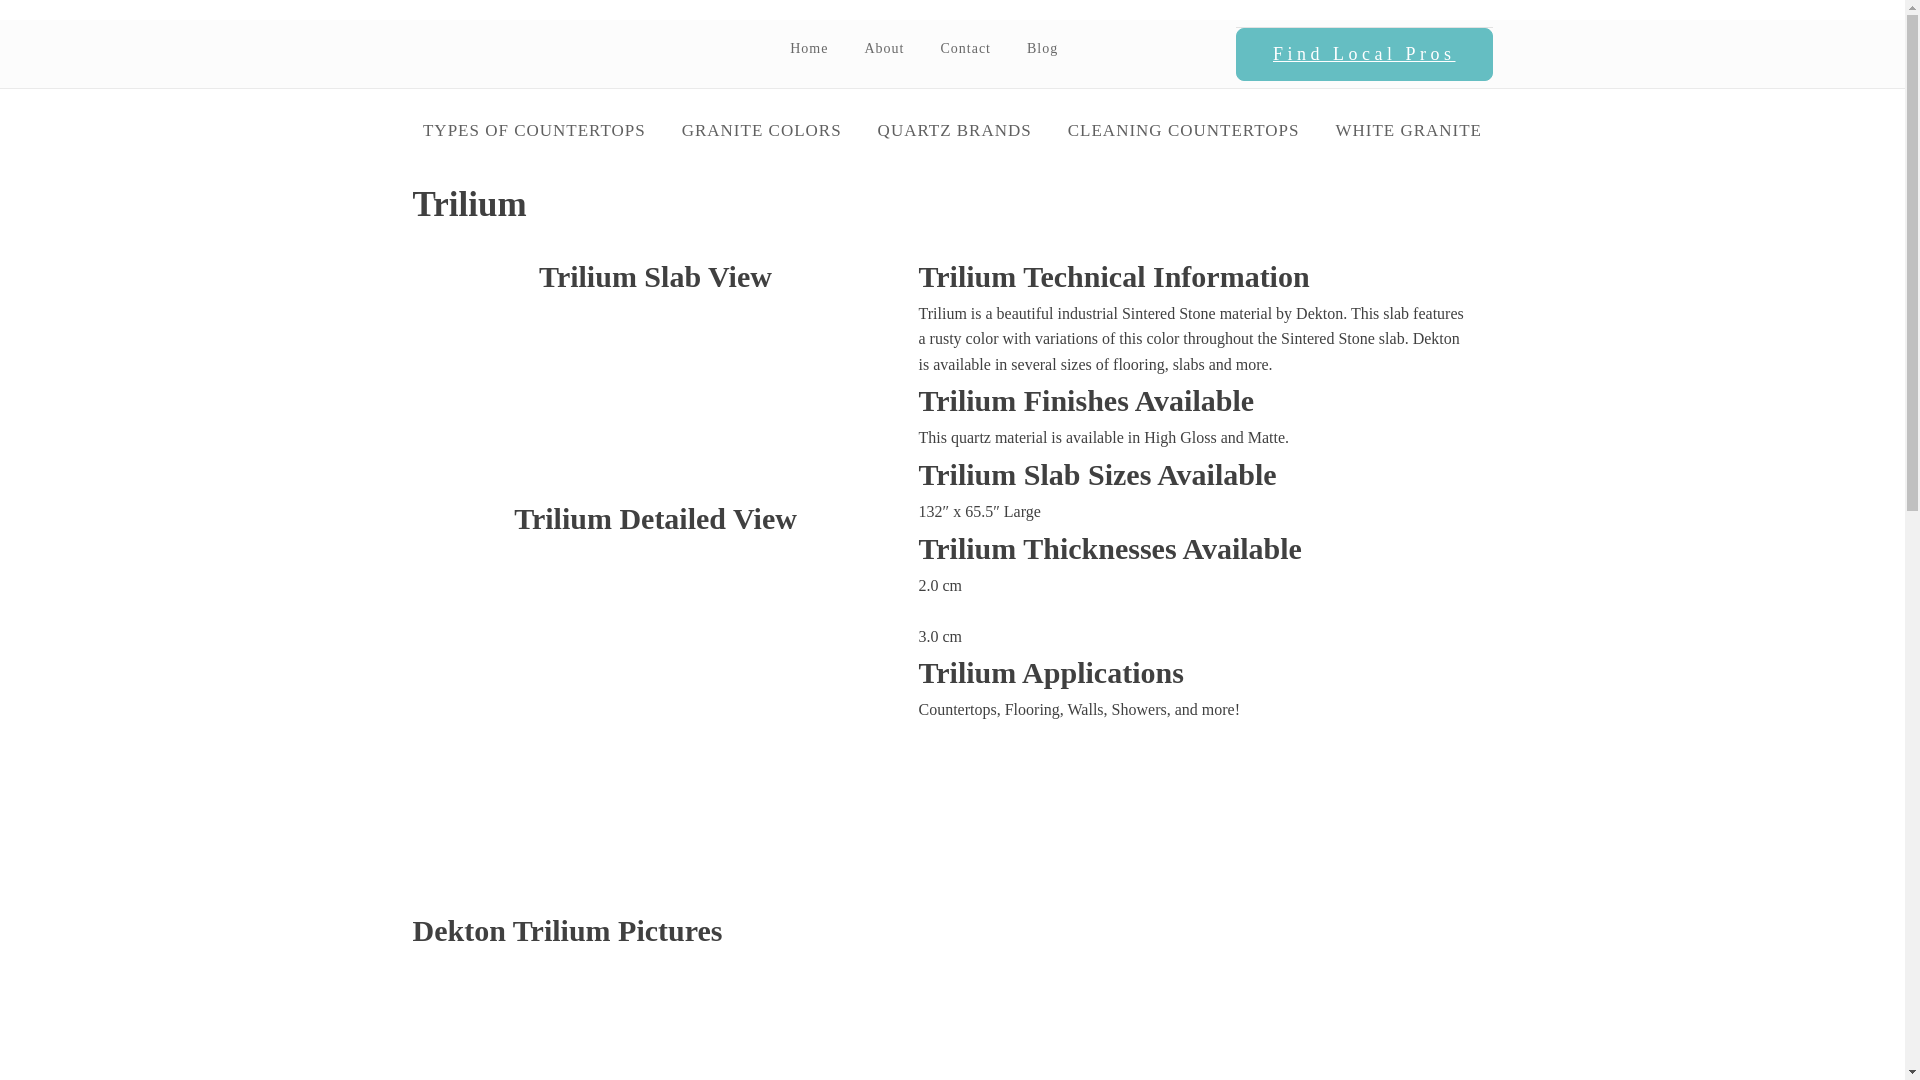  What do you see at coordinates (1042, 48) in the screenshot?
I see `Blog` at bounding box center [1042, 48].